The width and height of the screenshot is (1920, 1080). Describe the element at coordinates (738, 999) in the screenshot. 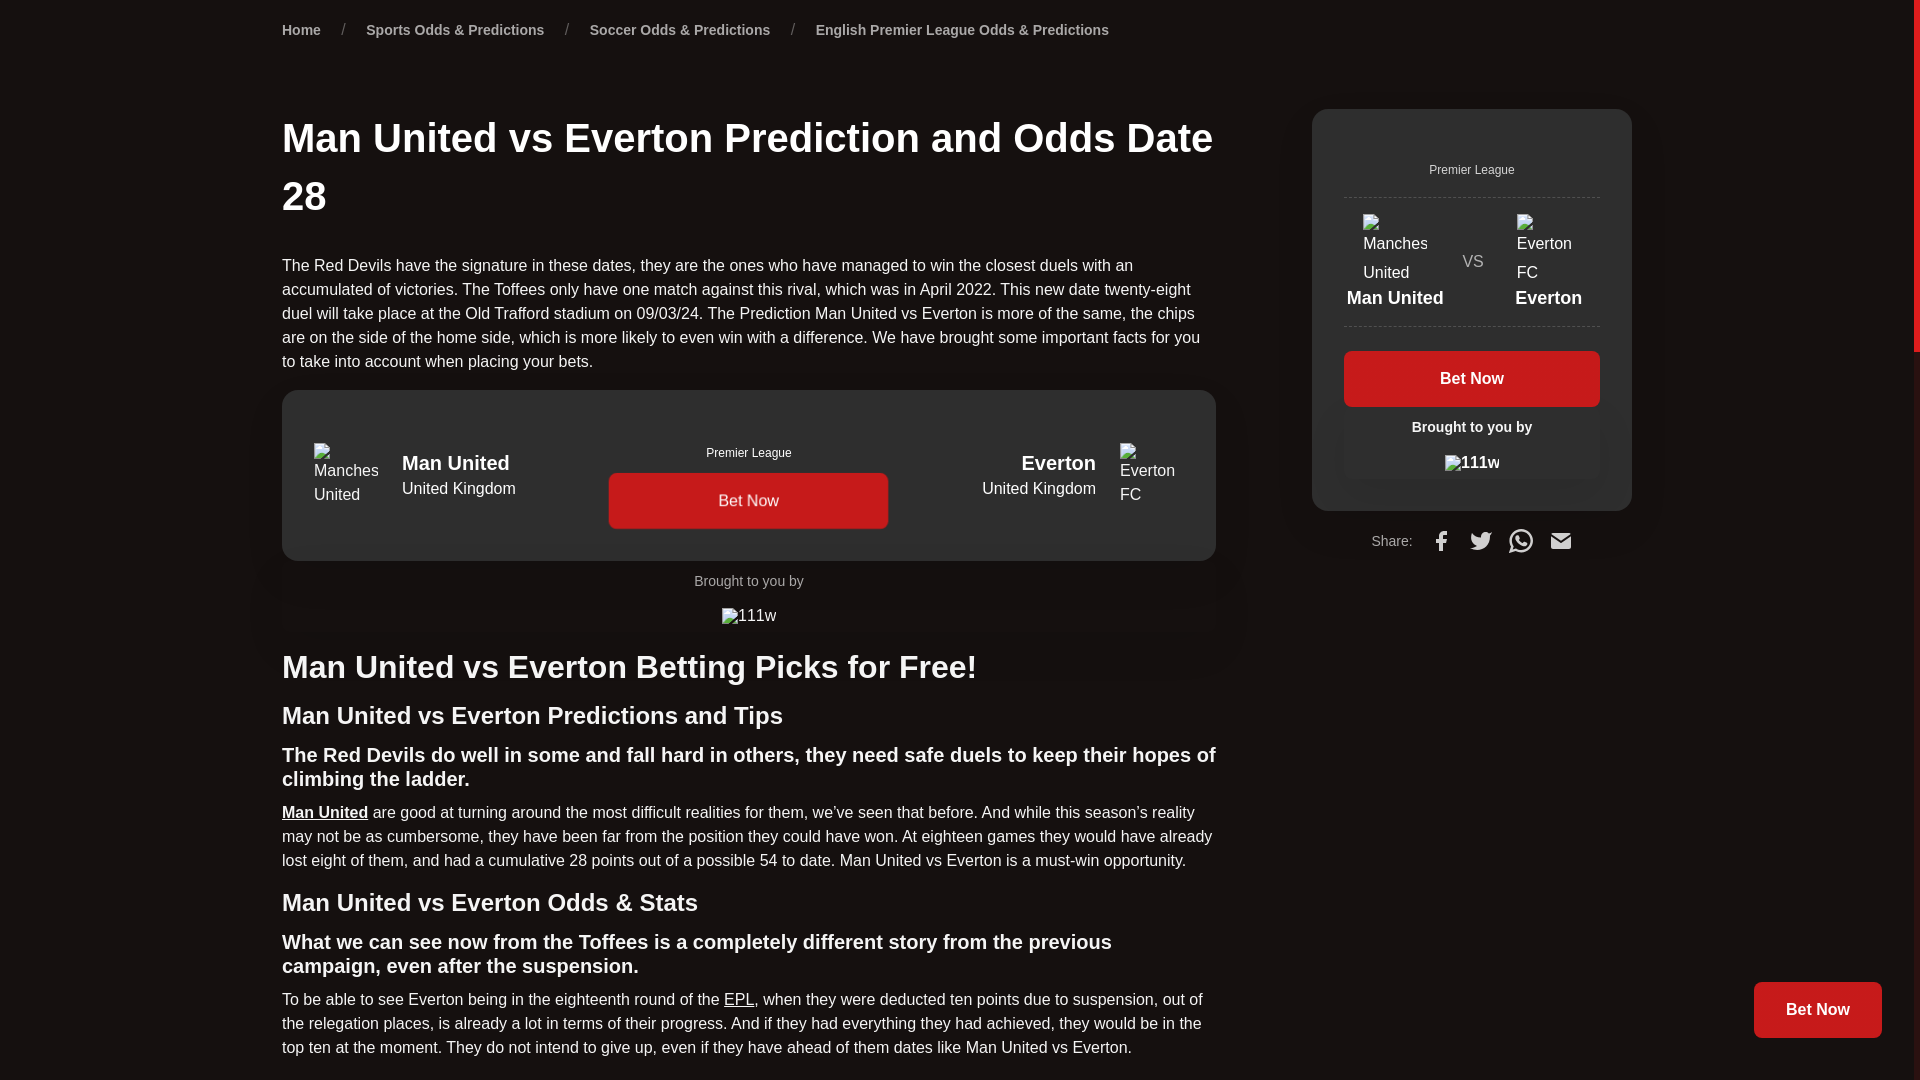

I see `EPL Odds` at that location.